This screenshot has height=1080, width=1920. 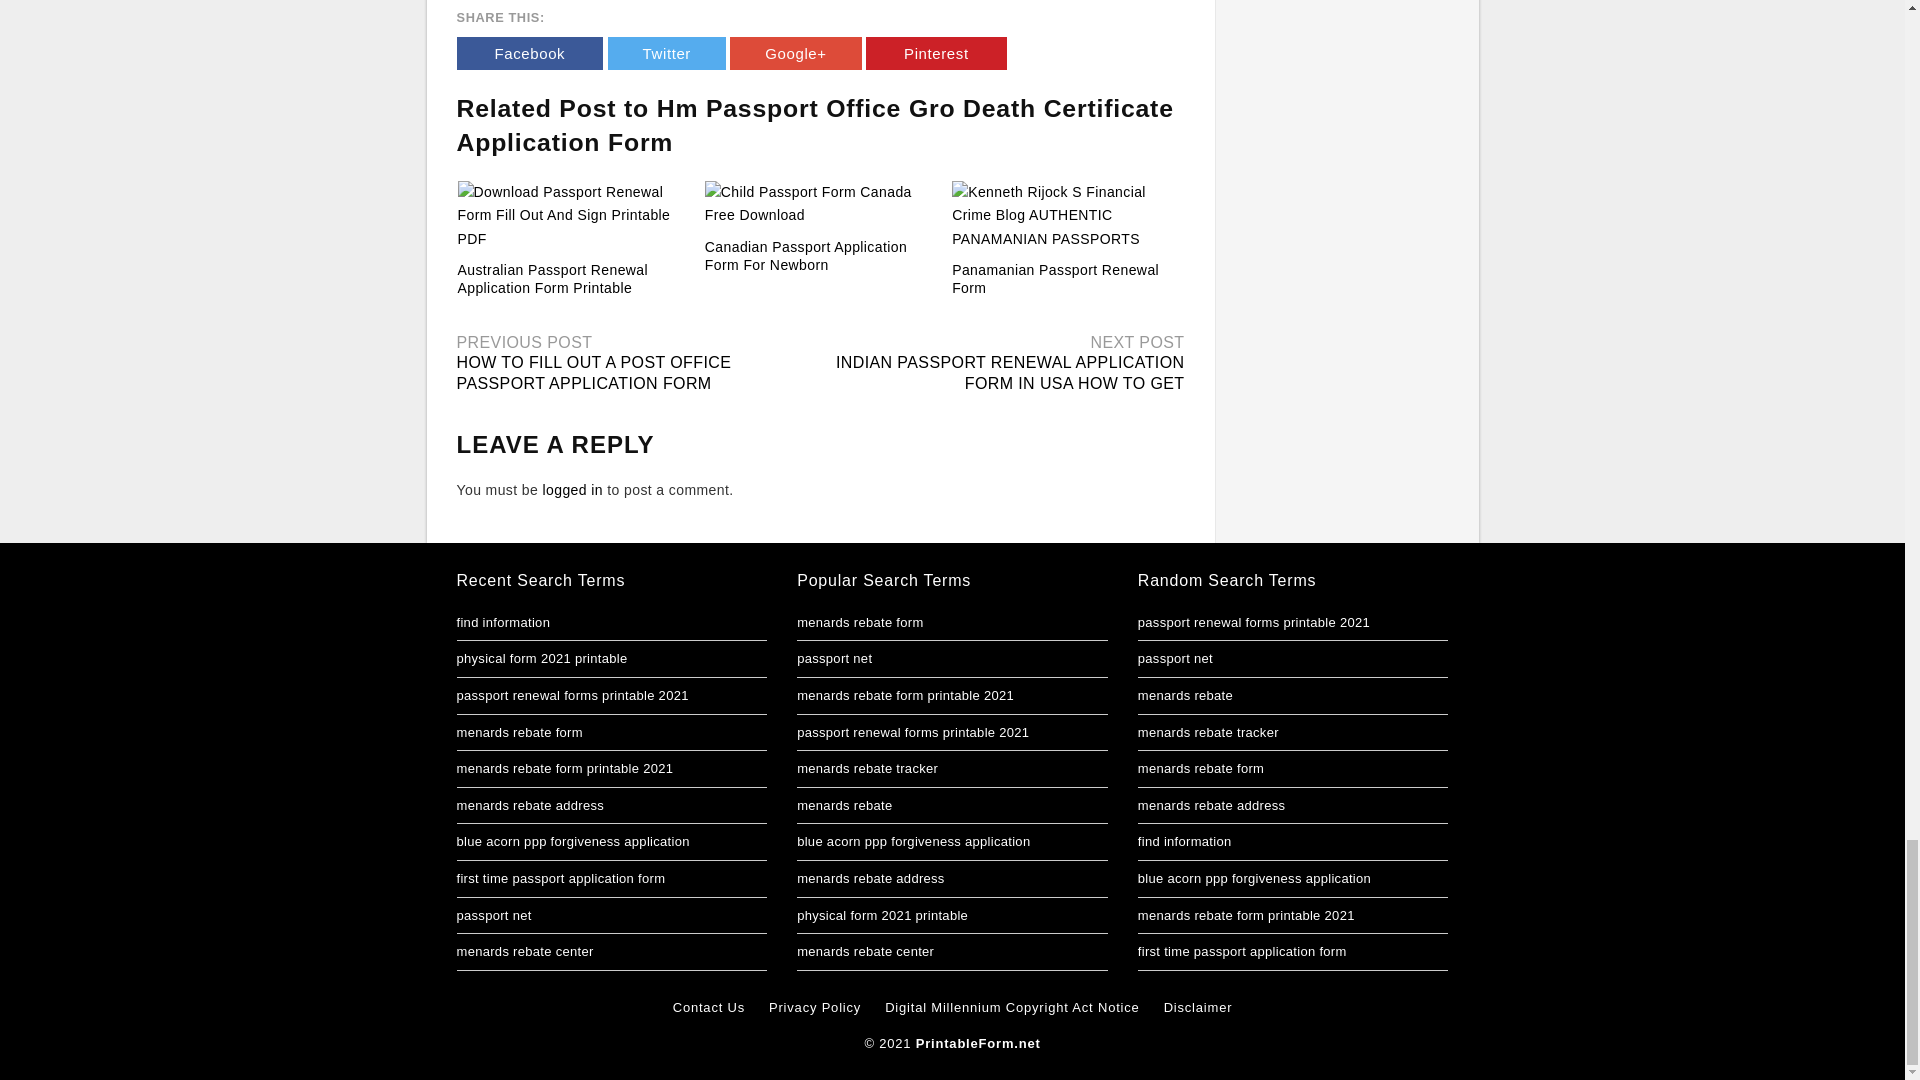 I want to click on Twitter, so click(x=666, y=53).